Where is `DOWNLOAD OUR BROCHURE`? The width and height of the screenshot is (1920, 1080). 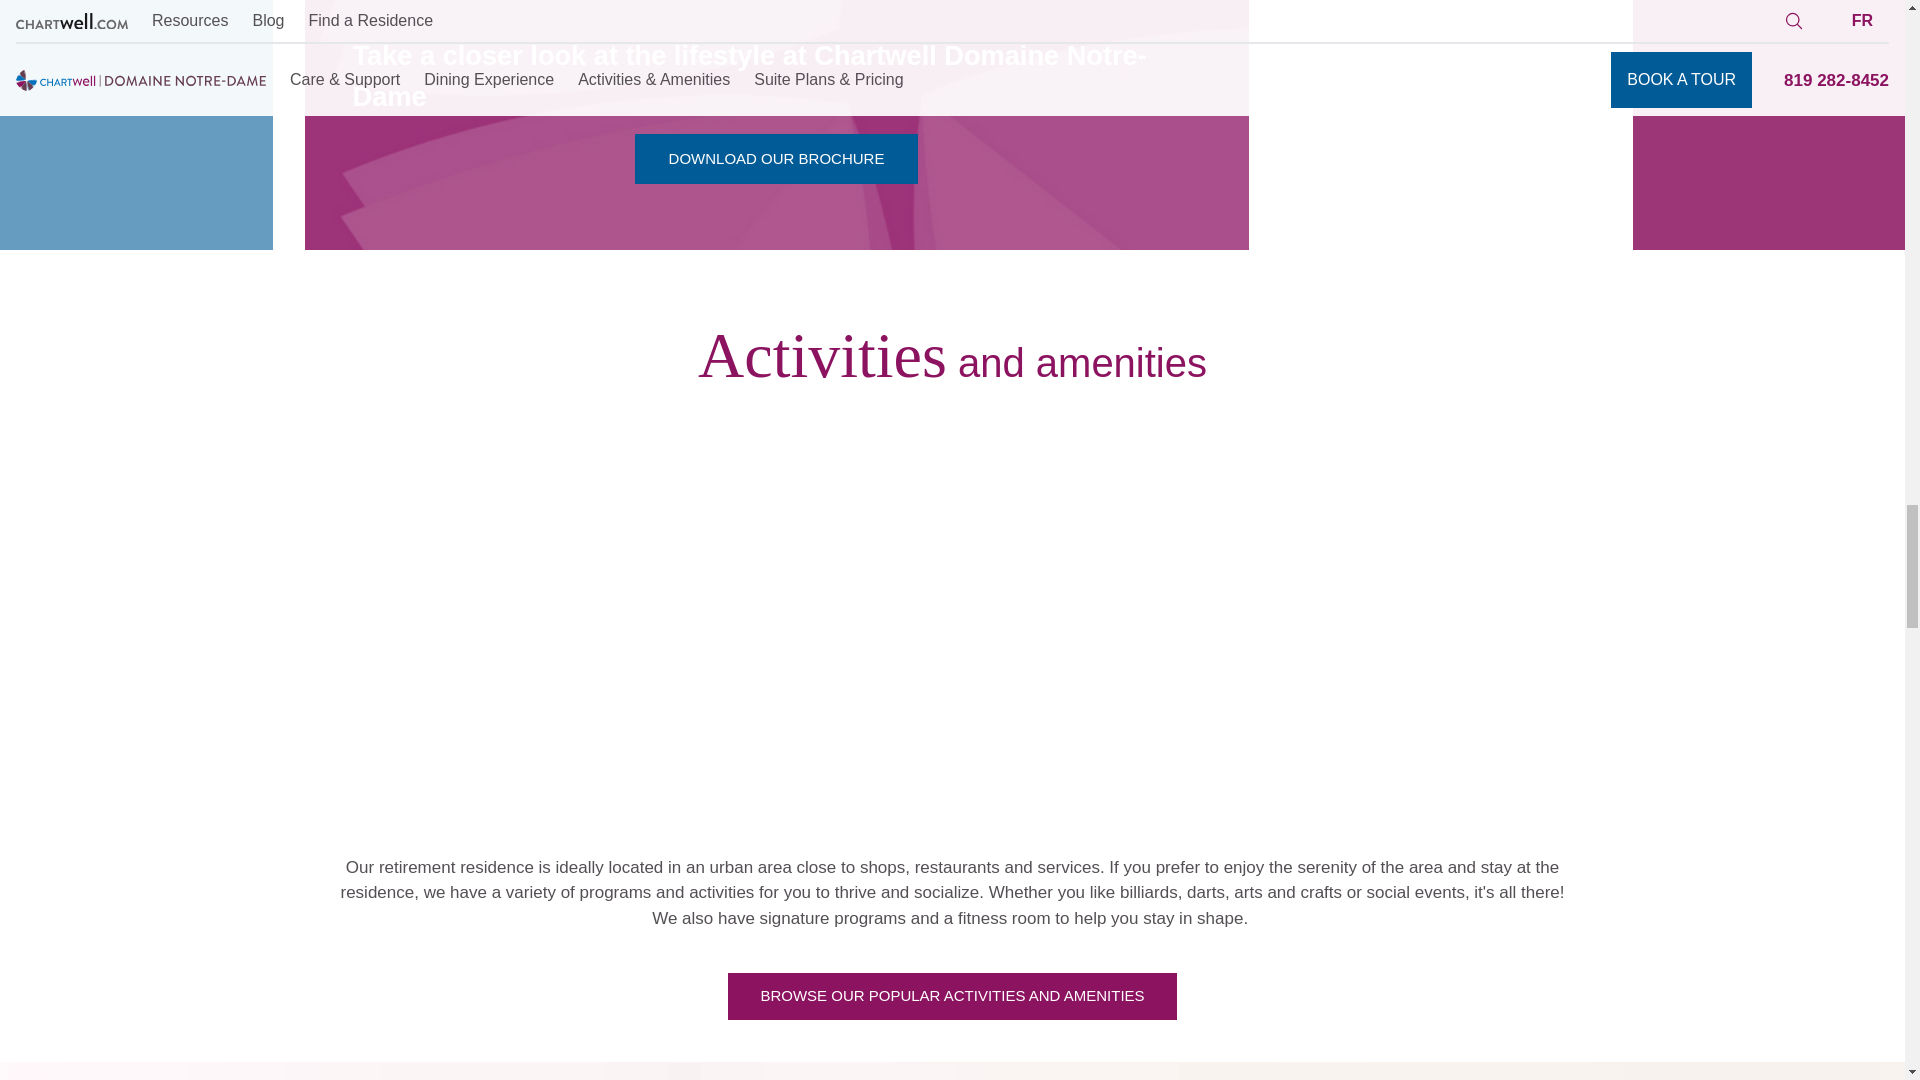 DOWNLOAD OUR BROCHURE is located at coordinates (777, 158).